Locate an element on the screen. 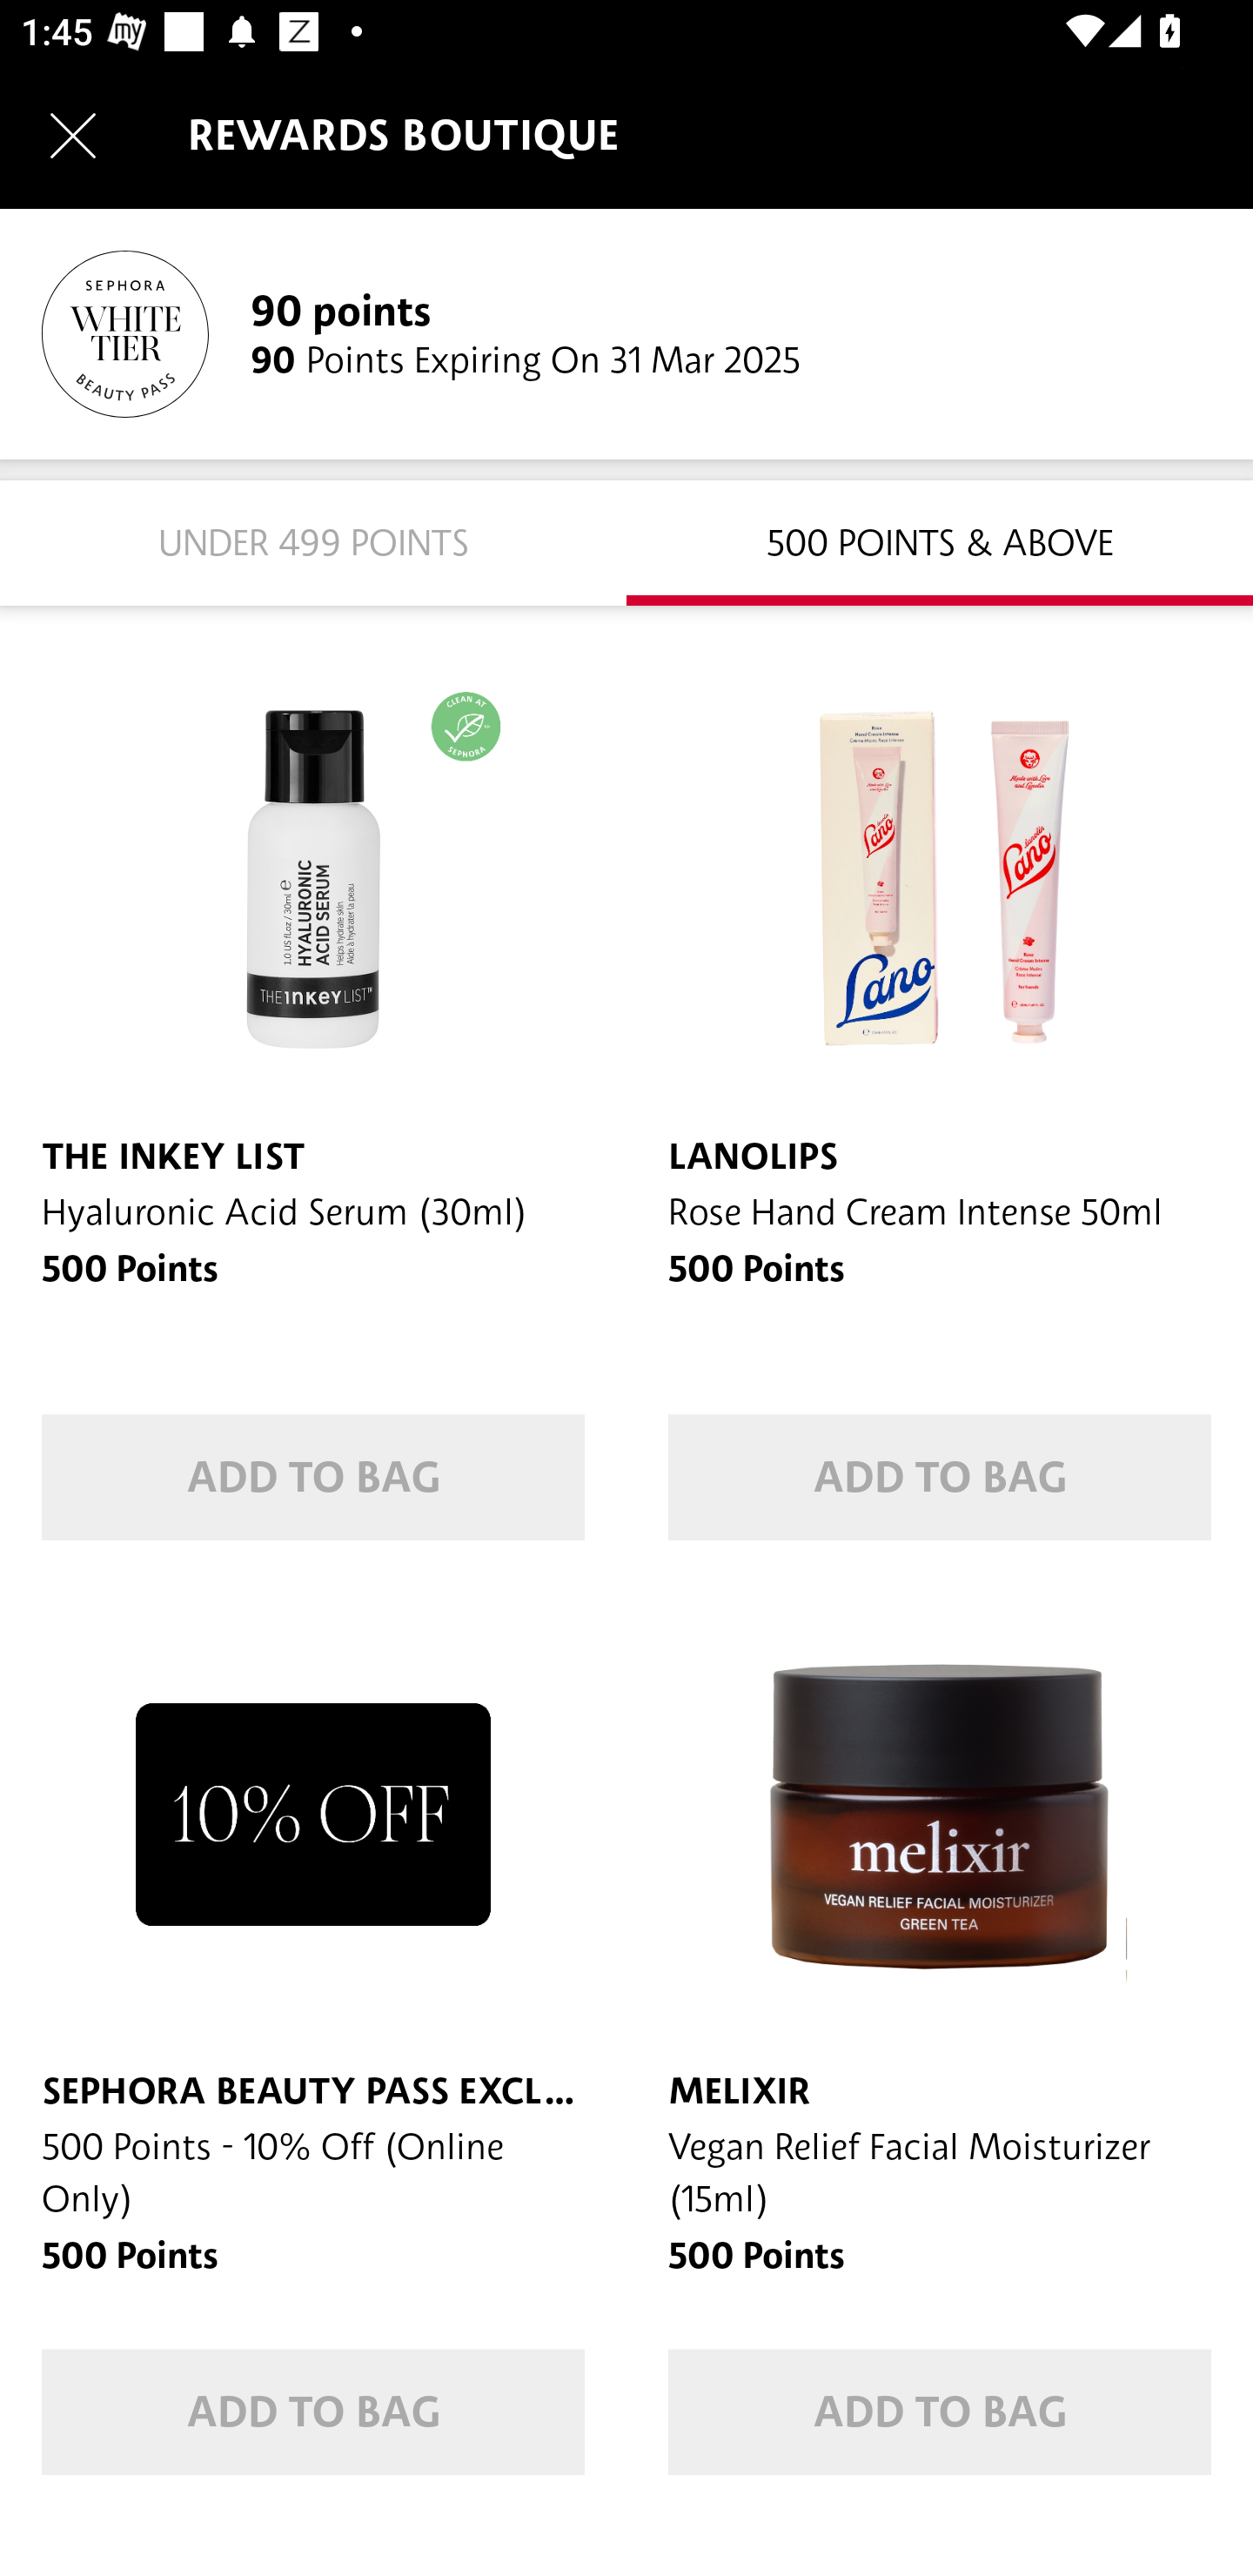 The height and width of the screenshot is (2576, 1253). Under 499 Points UNDER 499 POINTS is located at coordinates (313, 541).